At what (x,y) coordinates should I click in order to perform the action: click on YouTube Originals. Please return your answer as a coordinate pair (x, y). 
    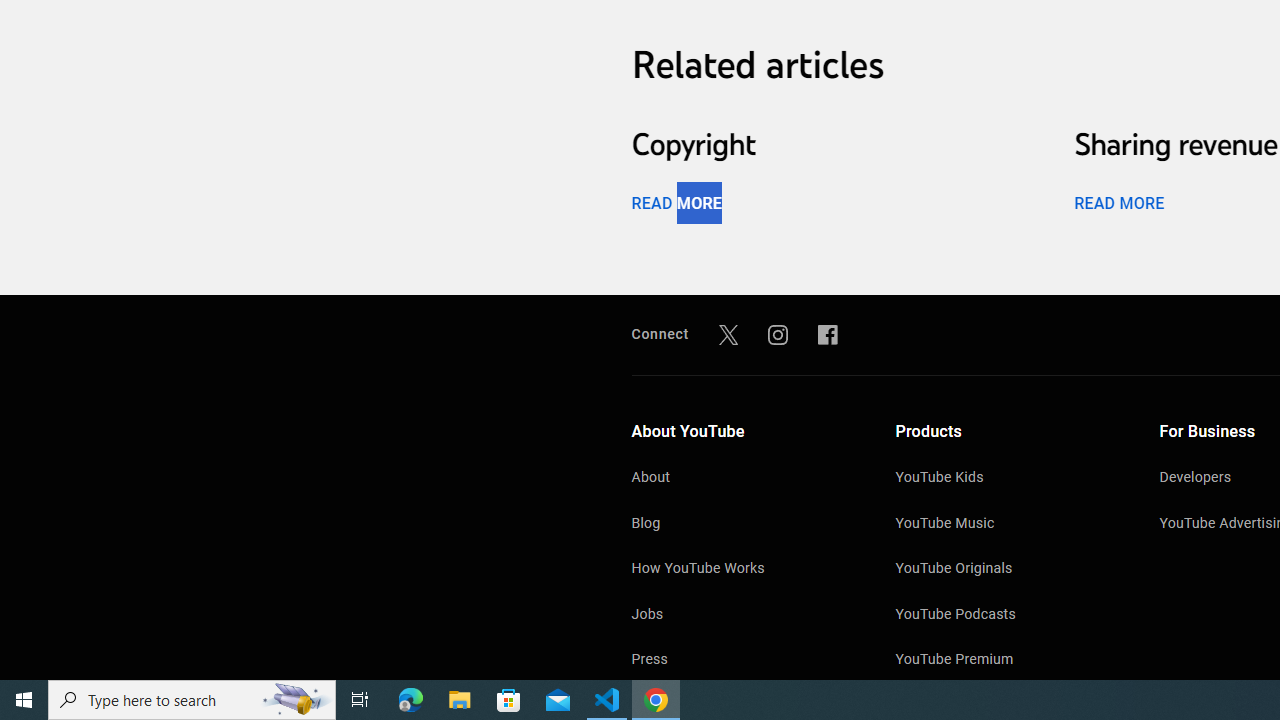
    Looking at the image, I should click on (1007, 570).